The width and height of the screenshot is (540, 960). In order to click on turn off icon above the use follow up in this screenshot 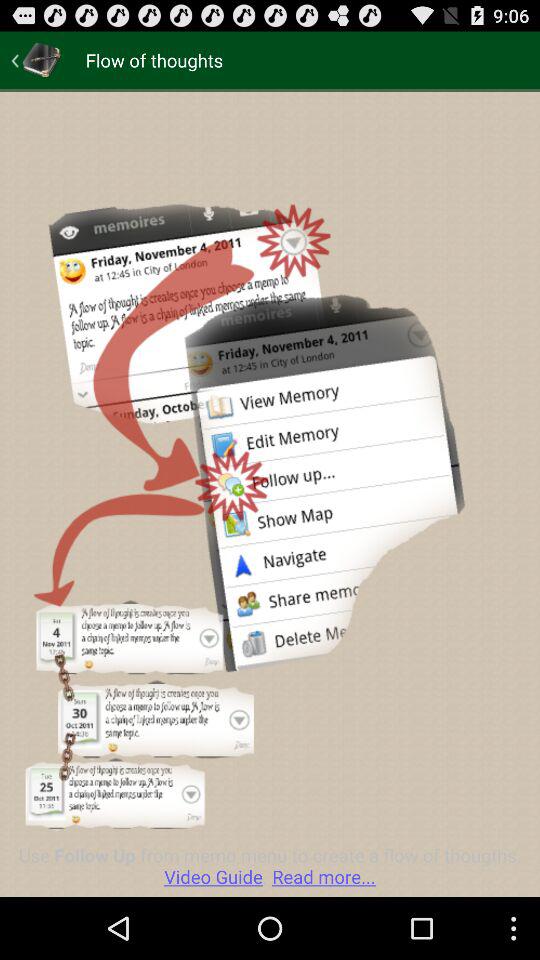, I will do `click(36, 60)`.